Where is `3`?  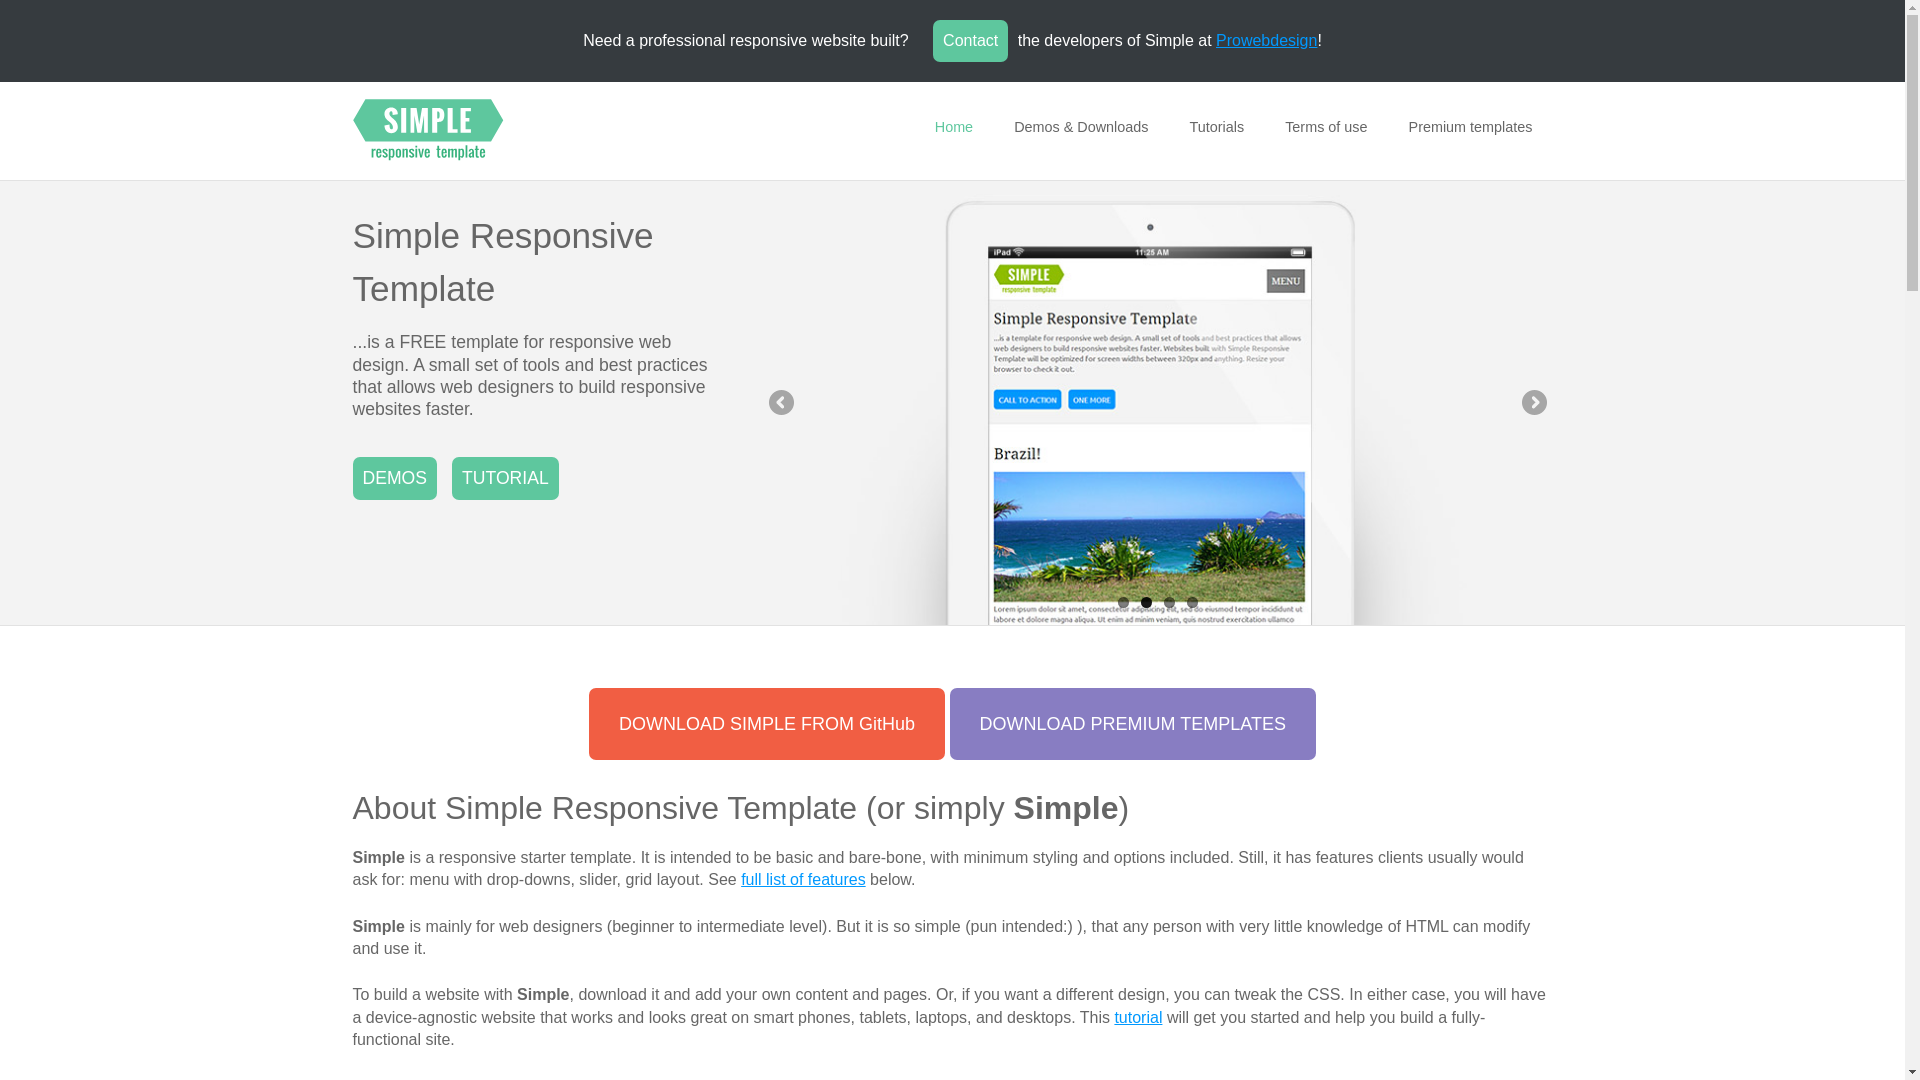
3 is located at coordinates (1169, 602).